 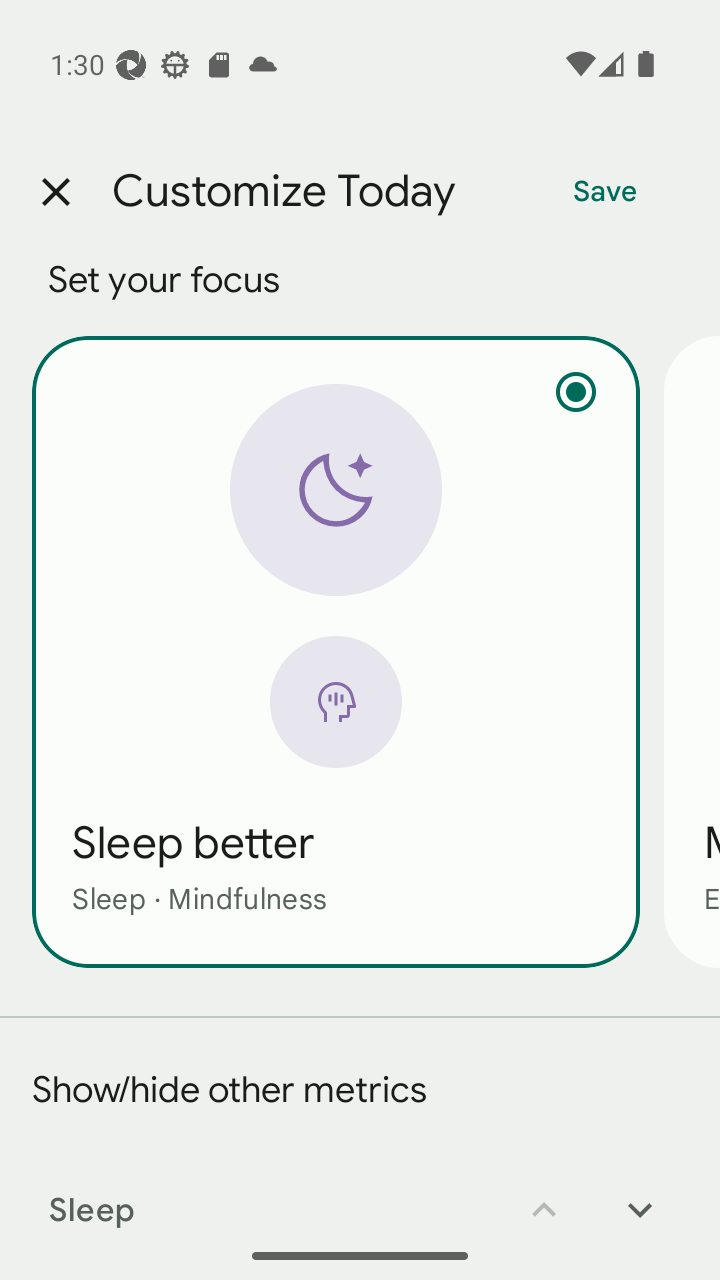 I want to click on Save, so click(x=605, y=192).